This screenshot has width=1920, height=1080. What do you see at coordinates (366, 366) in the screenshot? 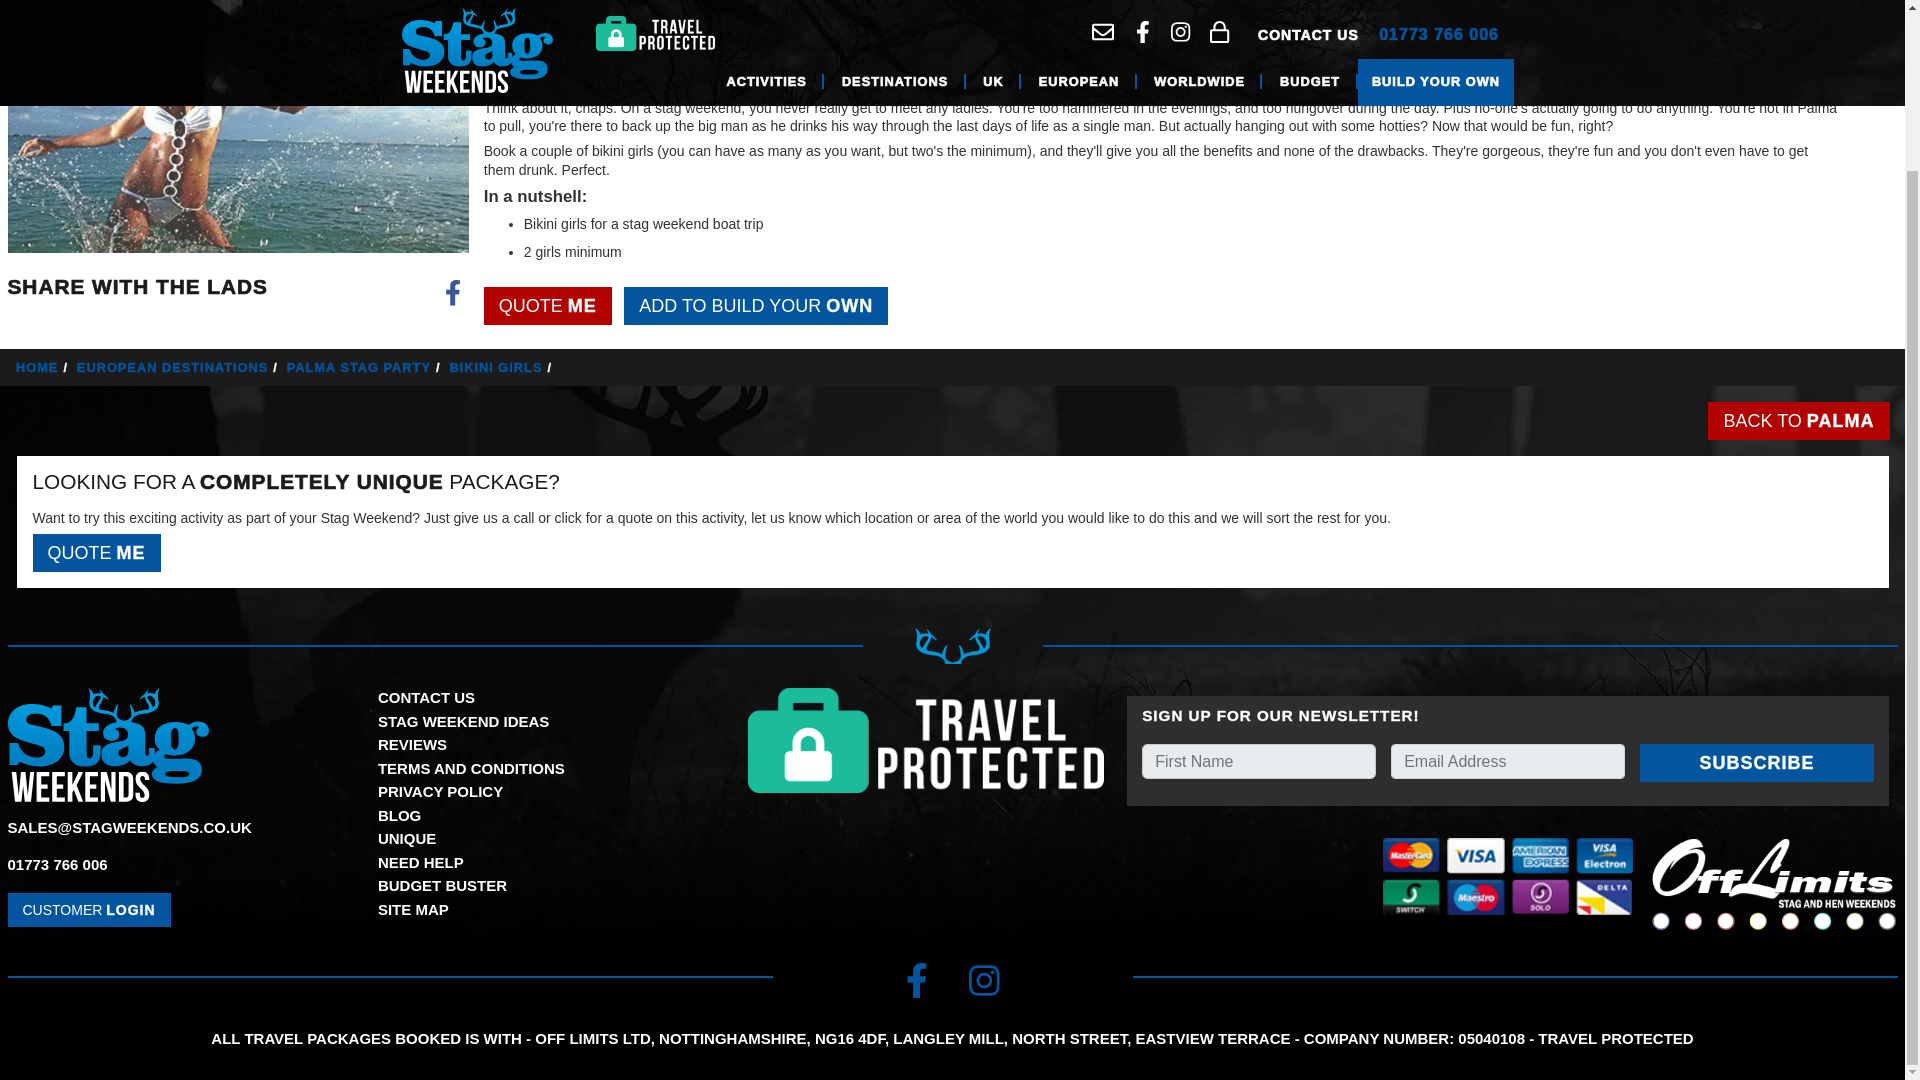
I see `PALMA STAG PARTY` at bounding box center [366, 366].